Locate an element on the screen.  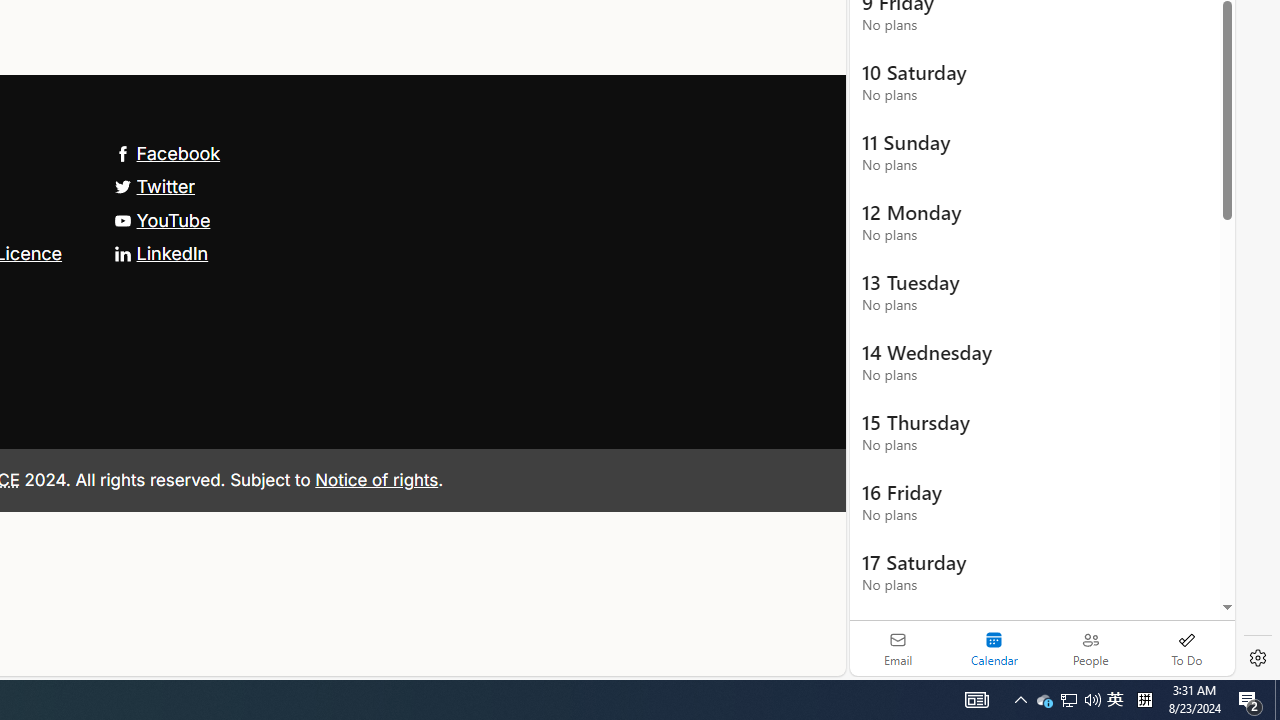
Facebook is located at coordinates (167, 152).